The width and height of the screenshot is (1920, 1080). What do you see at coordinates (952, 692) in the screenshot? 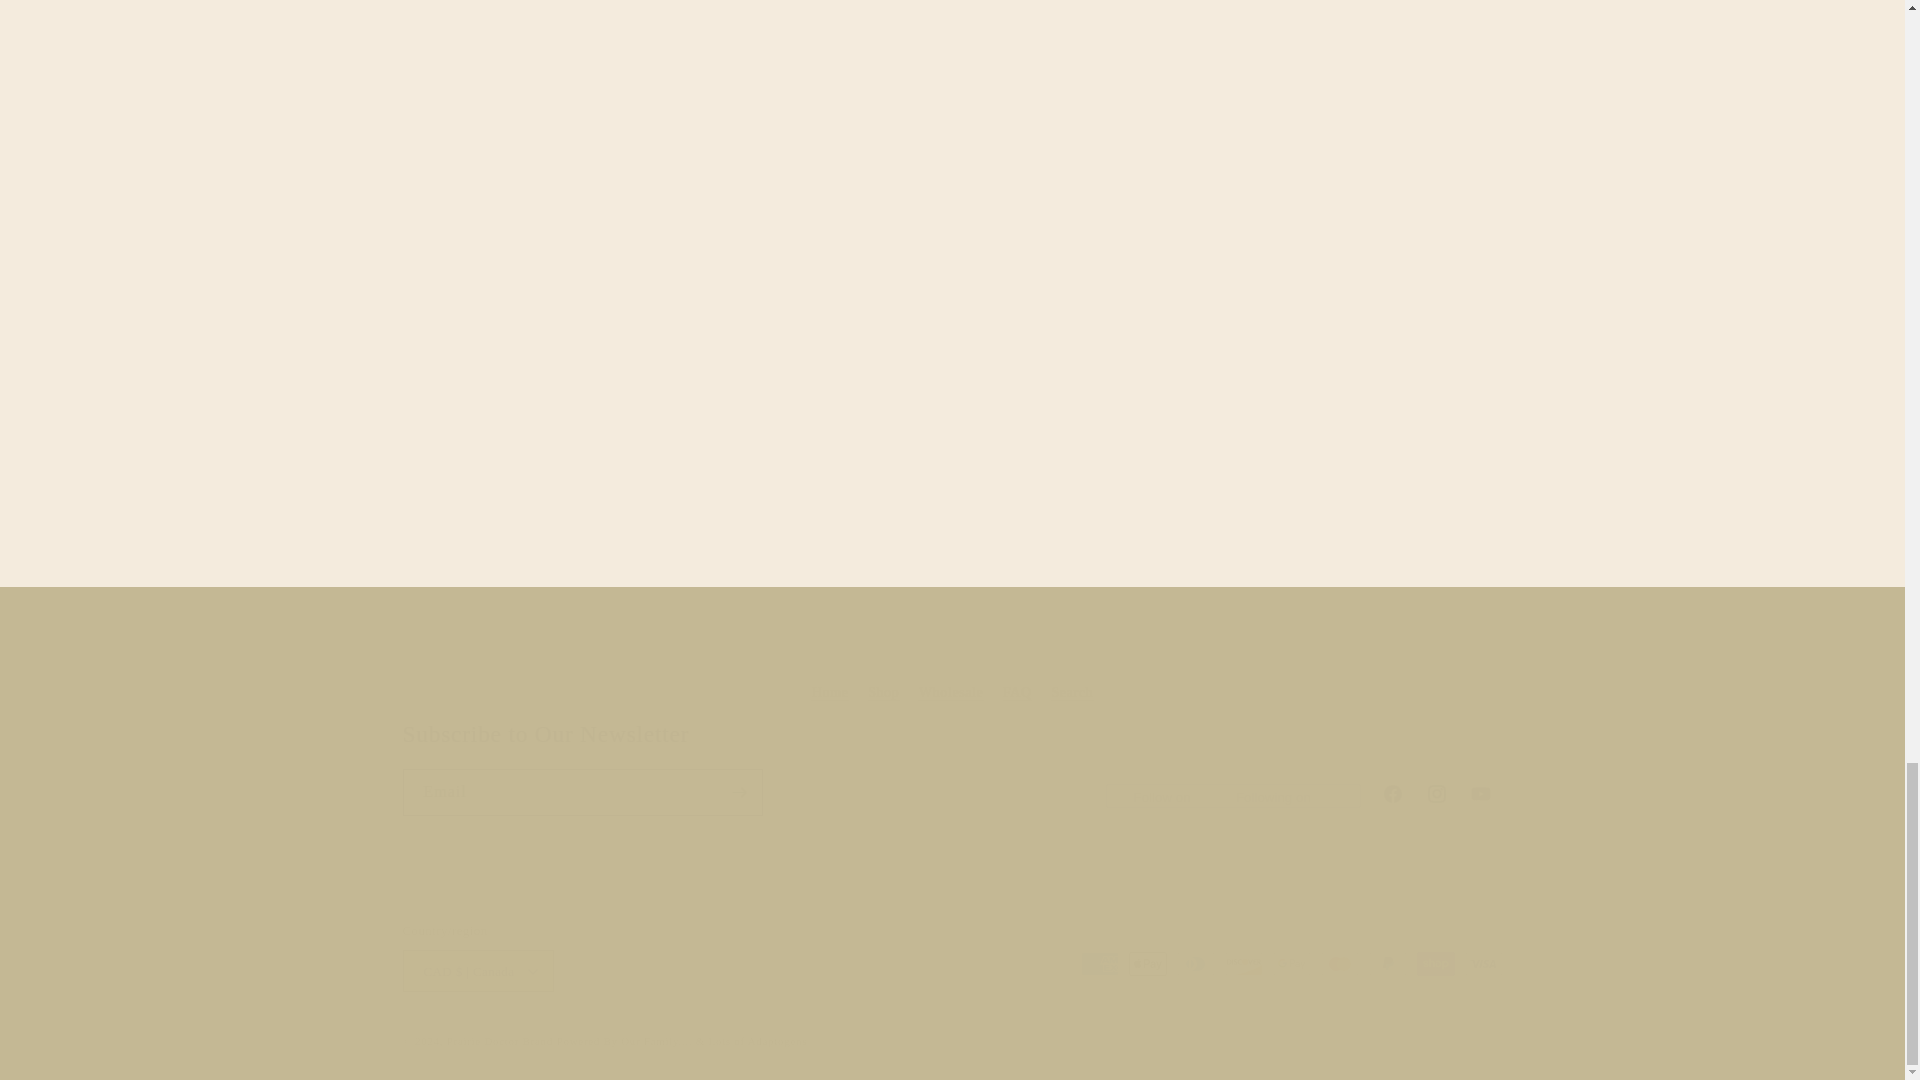
I see `Home Shop Wholesale FAQ Search` at bounding box center [952, 692].